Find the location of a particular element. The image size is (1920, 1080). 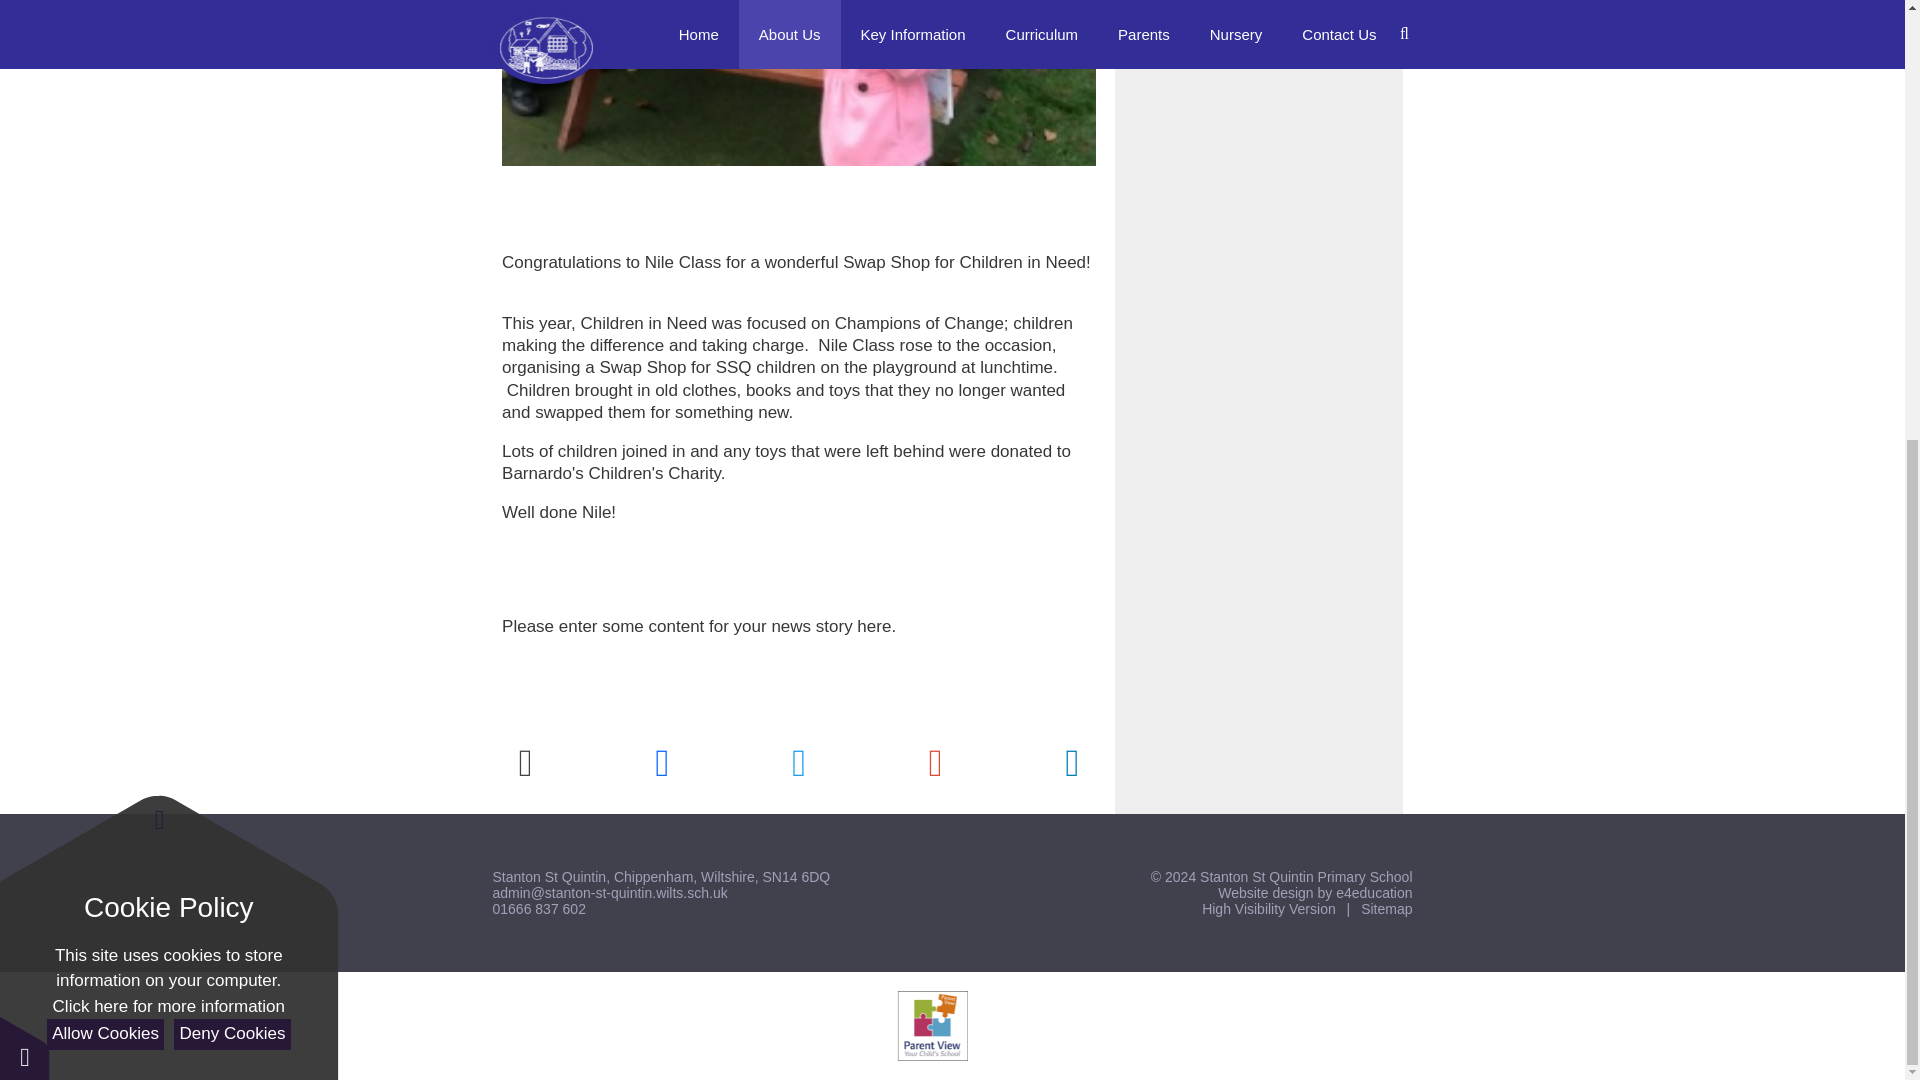

Allow Cookies is located at coordinates (104, 300).